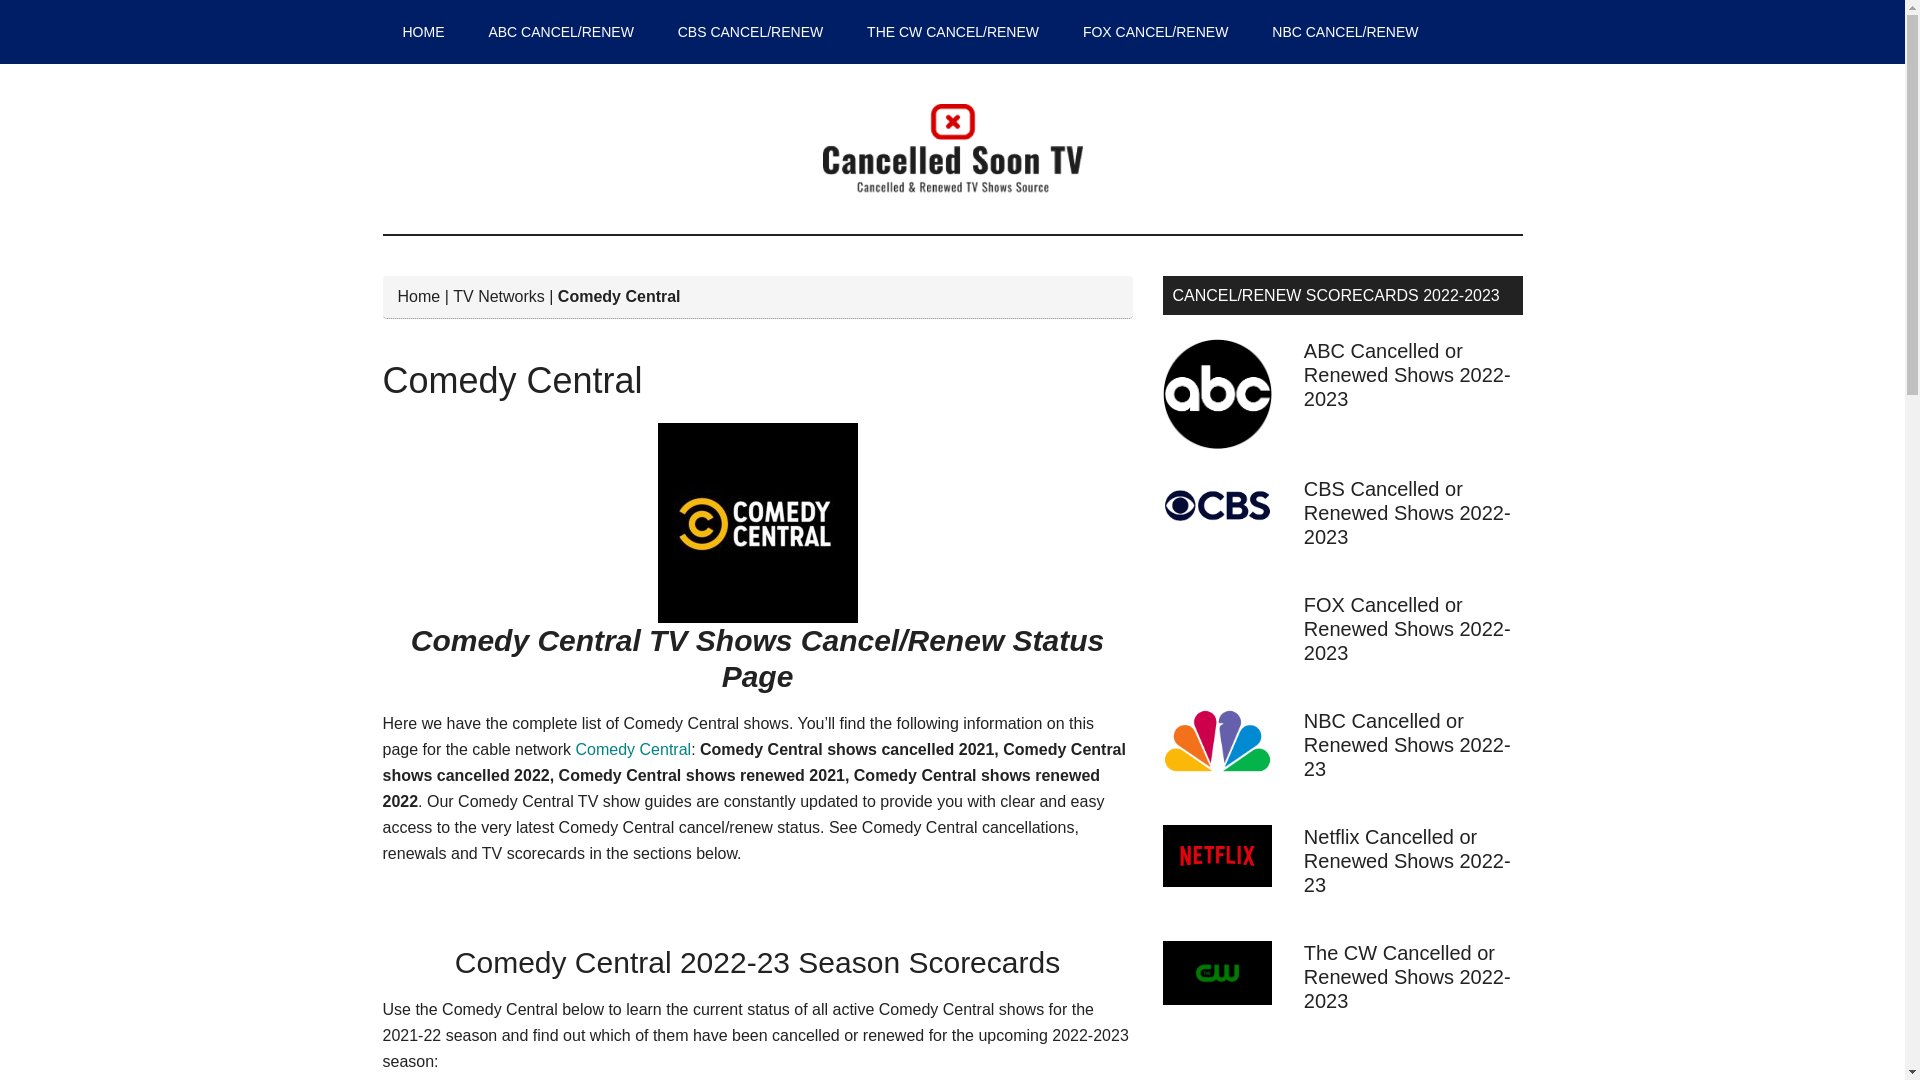 This screenshot has width=1920, height=1080. What do you see at coordinates (423, 32) in the screenshot?
I see `HOME` at bounding box center [423, 32].